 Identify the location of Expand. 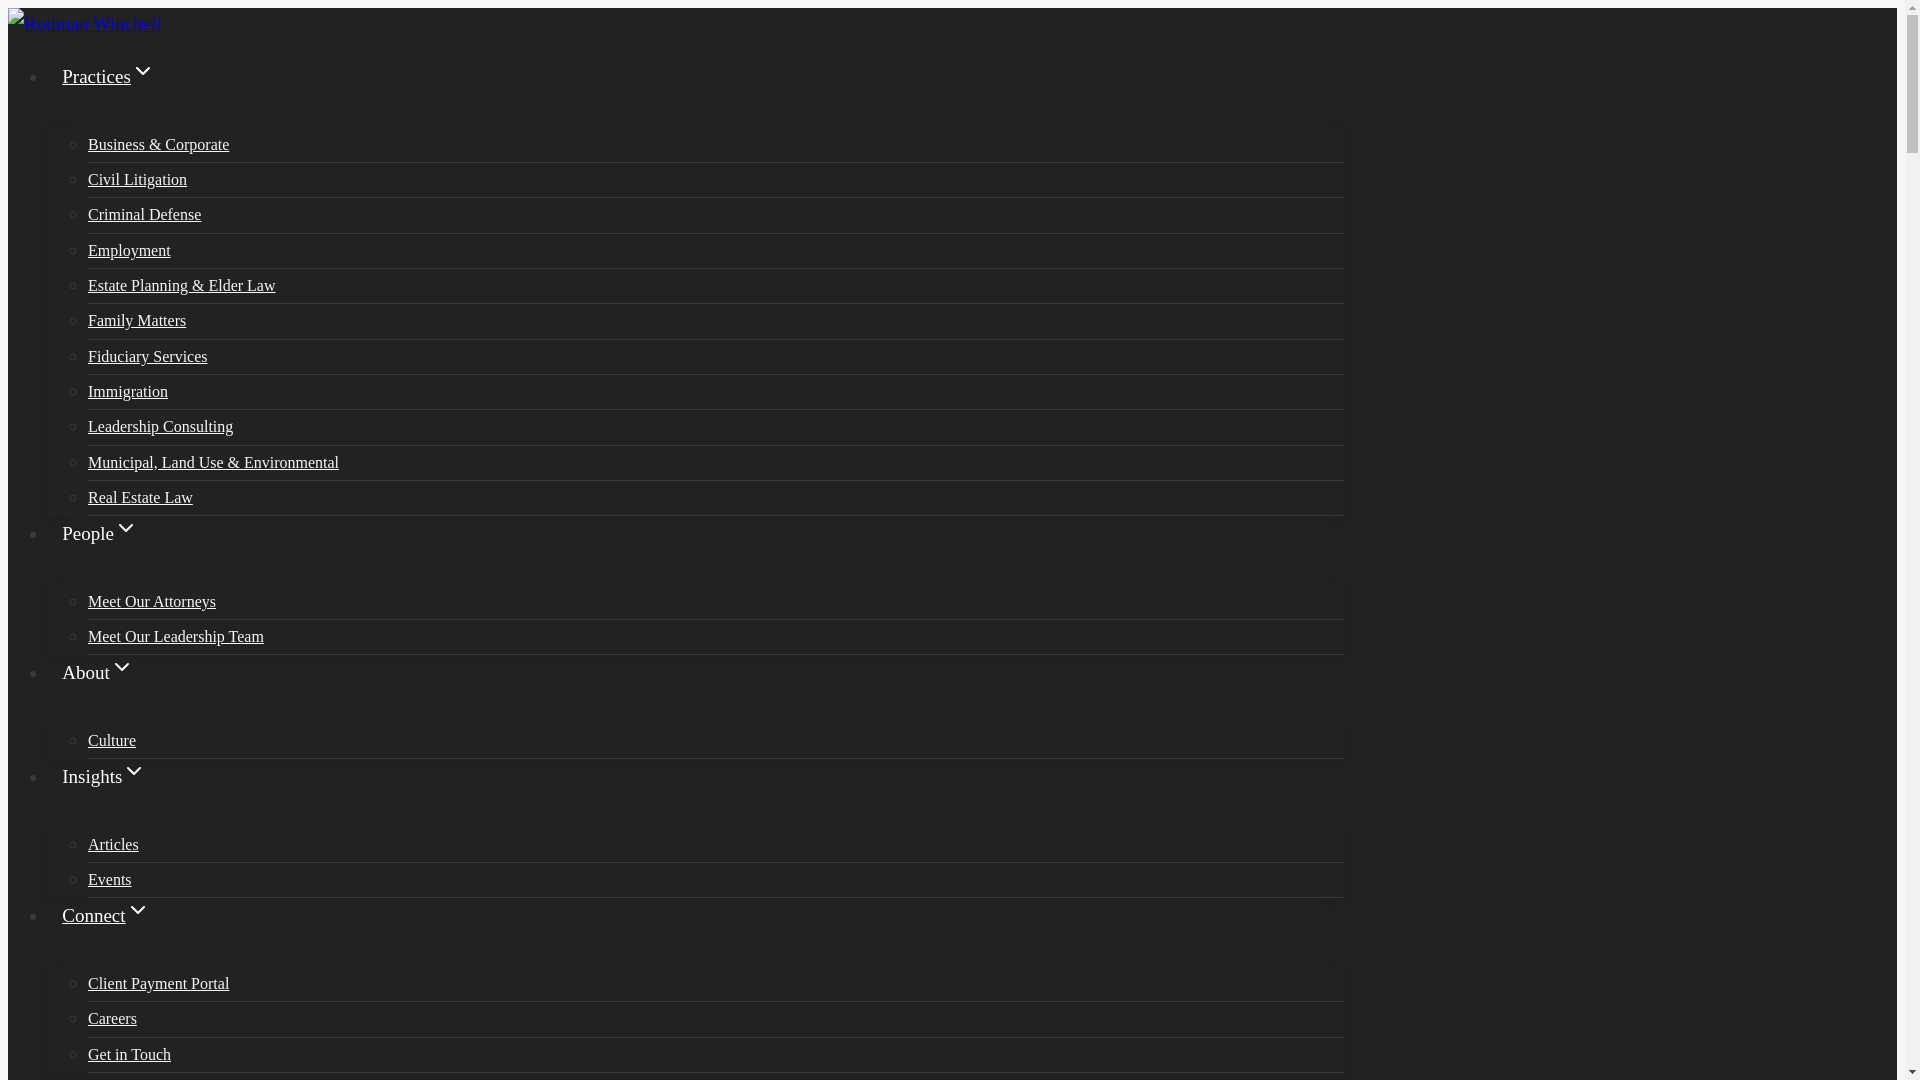
(134, 771).